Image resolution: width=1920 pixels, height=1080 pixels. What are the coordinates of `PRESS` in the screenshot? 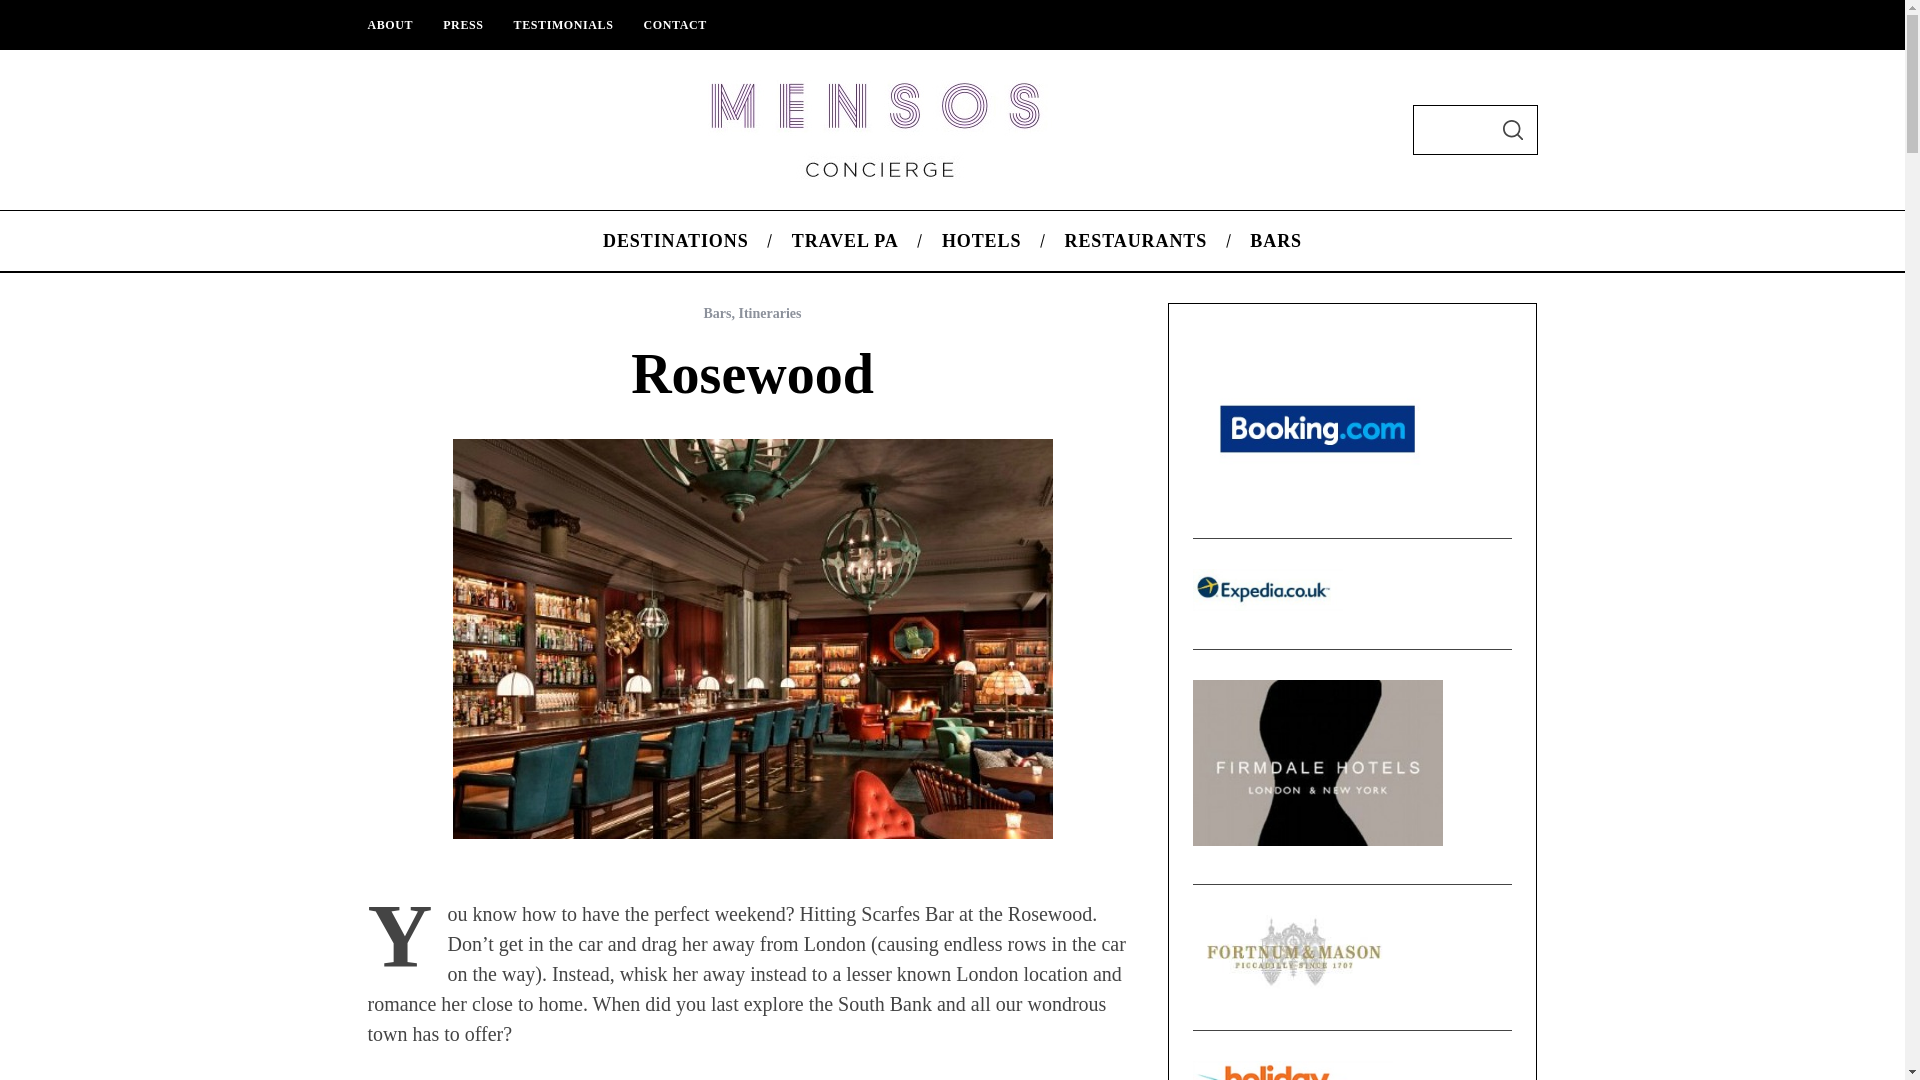 It's located at (462, 24).